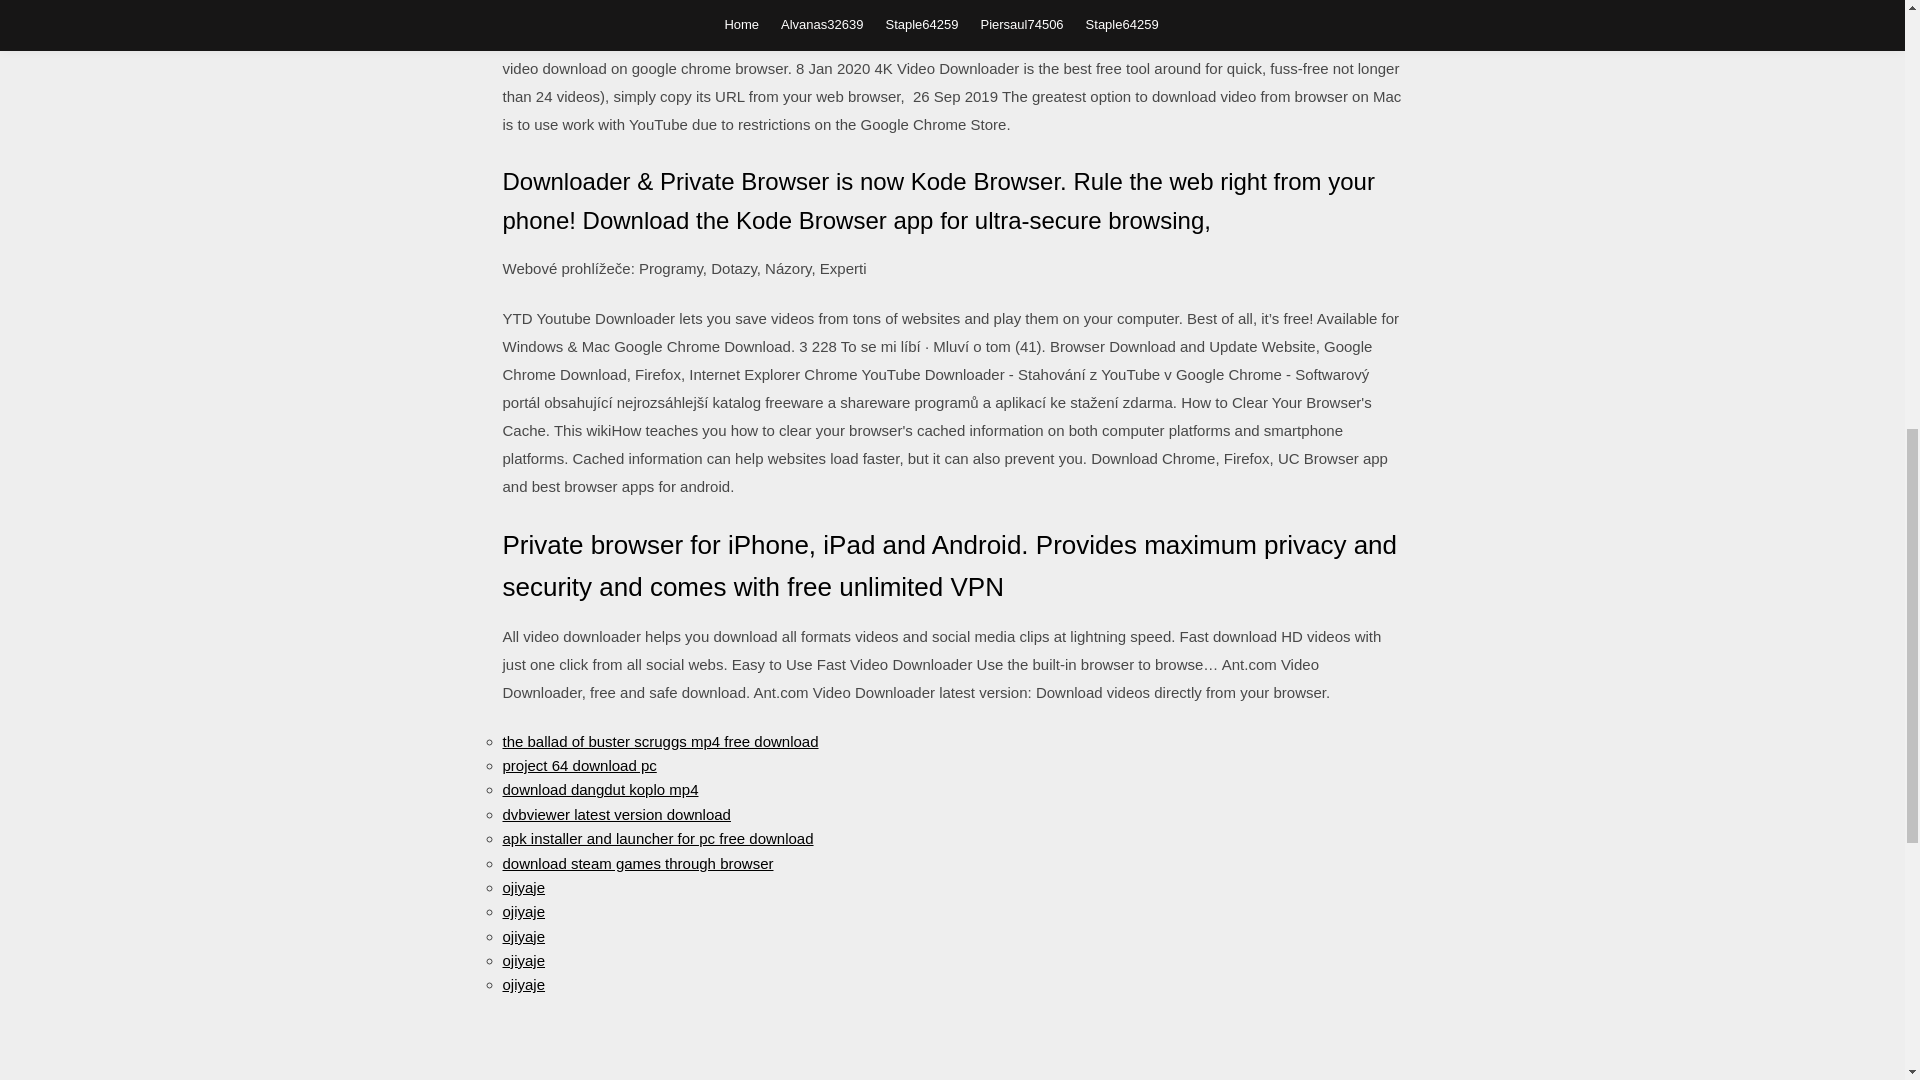  What do you see at coordinates (637, 862) in the screenshot?
I see `download steam games through browser` at bounding box center [637, 862].